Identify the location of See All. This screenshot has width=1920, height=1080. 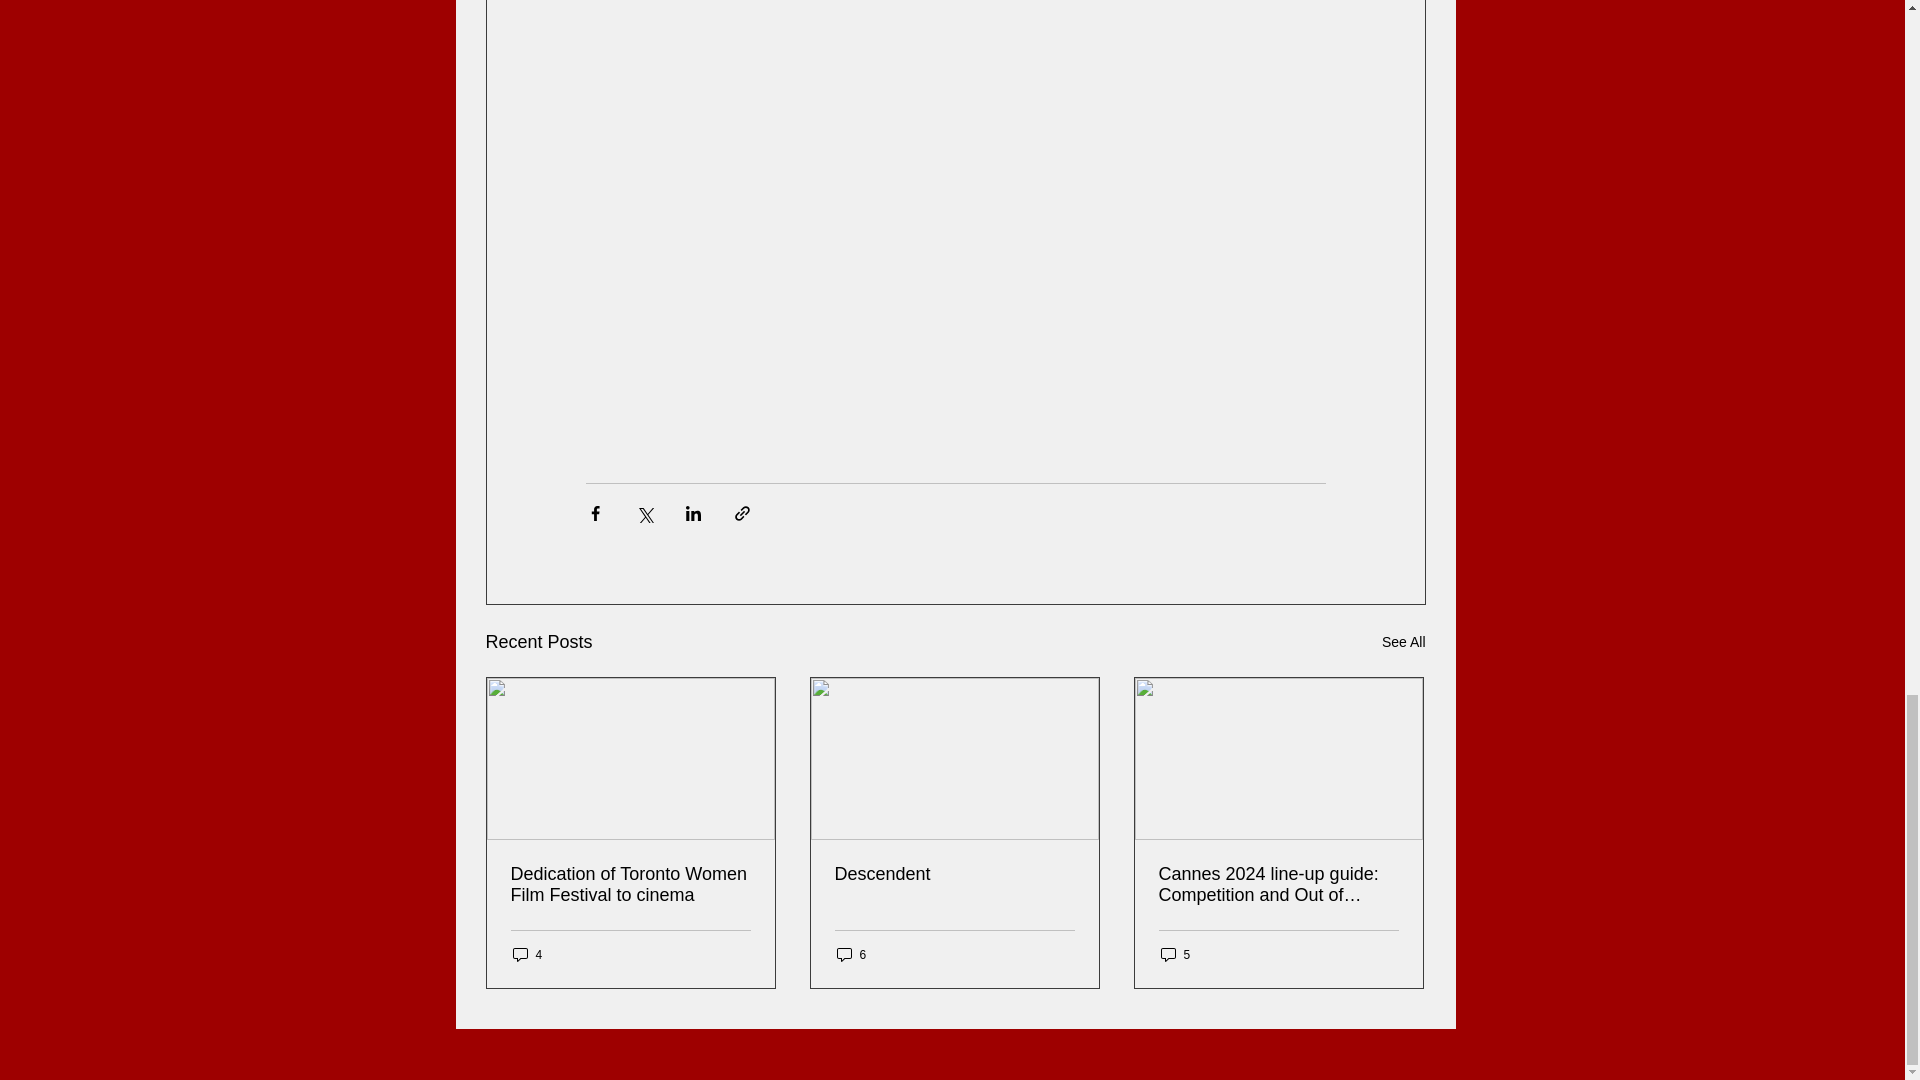
(1404, 642).